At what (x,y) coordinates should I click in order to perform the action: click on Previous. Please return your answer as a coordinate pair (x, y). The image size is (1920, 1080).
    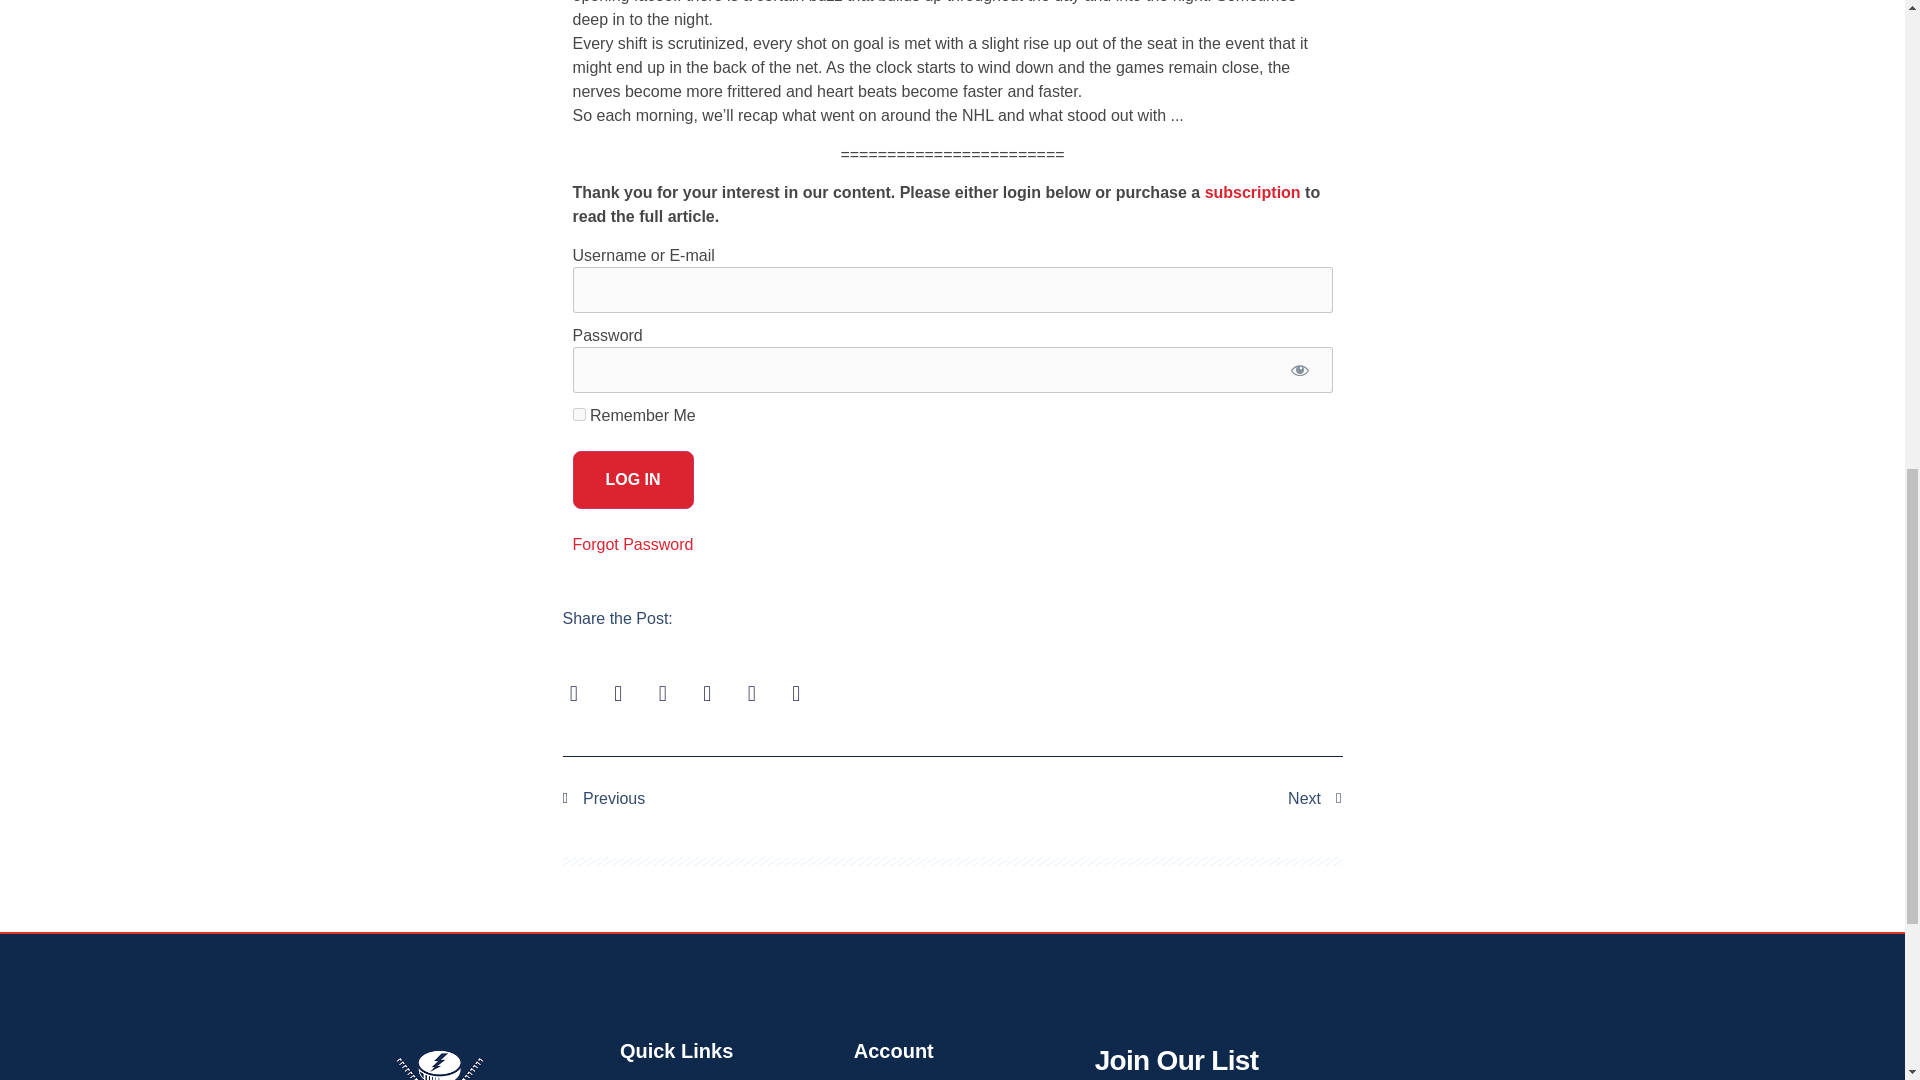
    Looking at the image, I should click on (757, 799).